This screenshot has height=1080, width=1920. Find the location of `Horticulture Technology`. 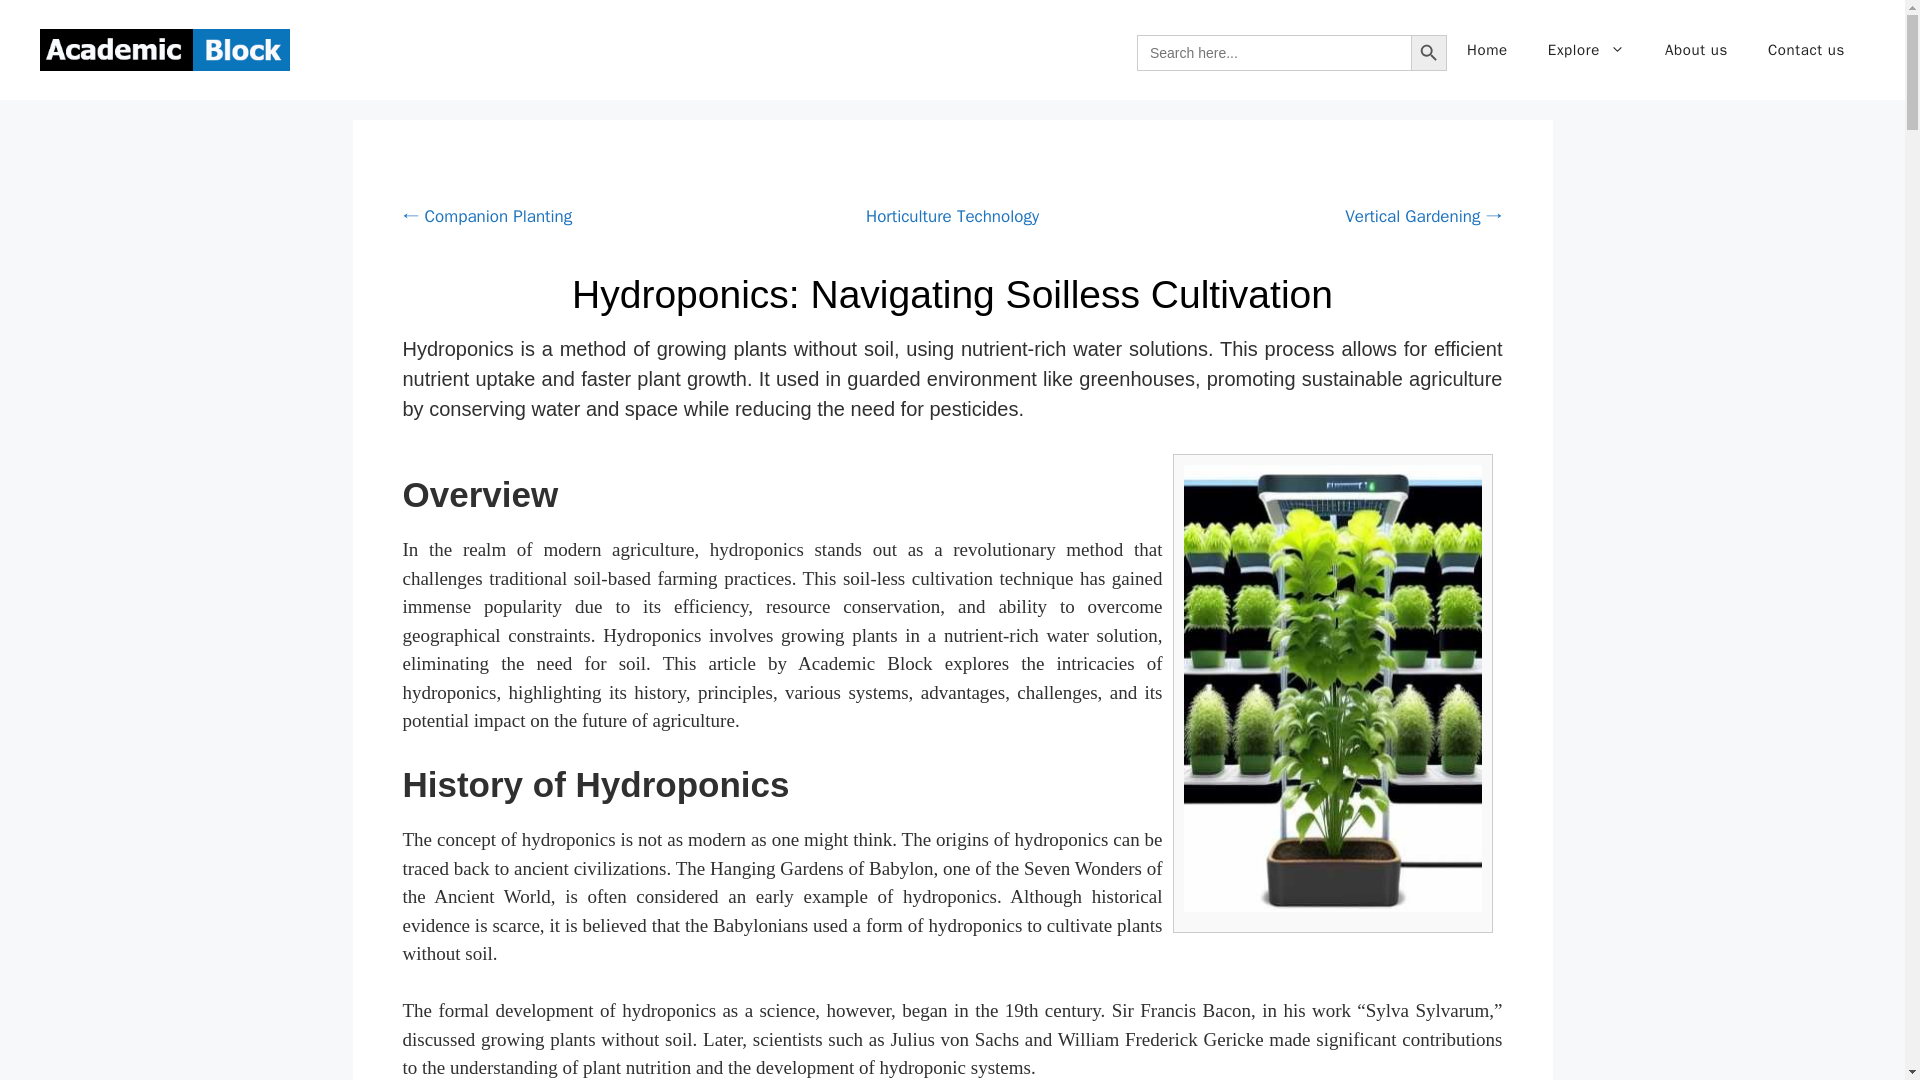

Horticulture Technology is located at coordinates (952, 216).